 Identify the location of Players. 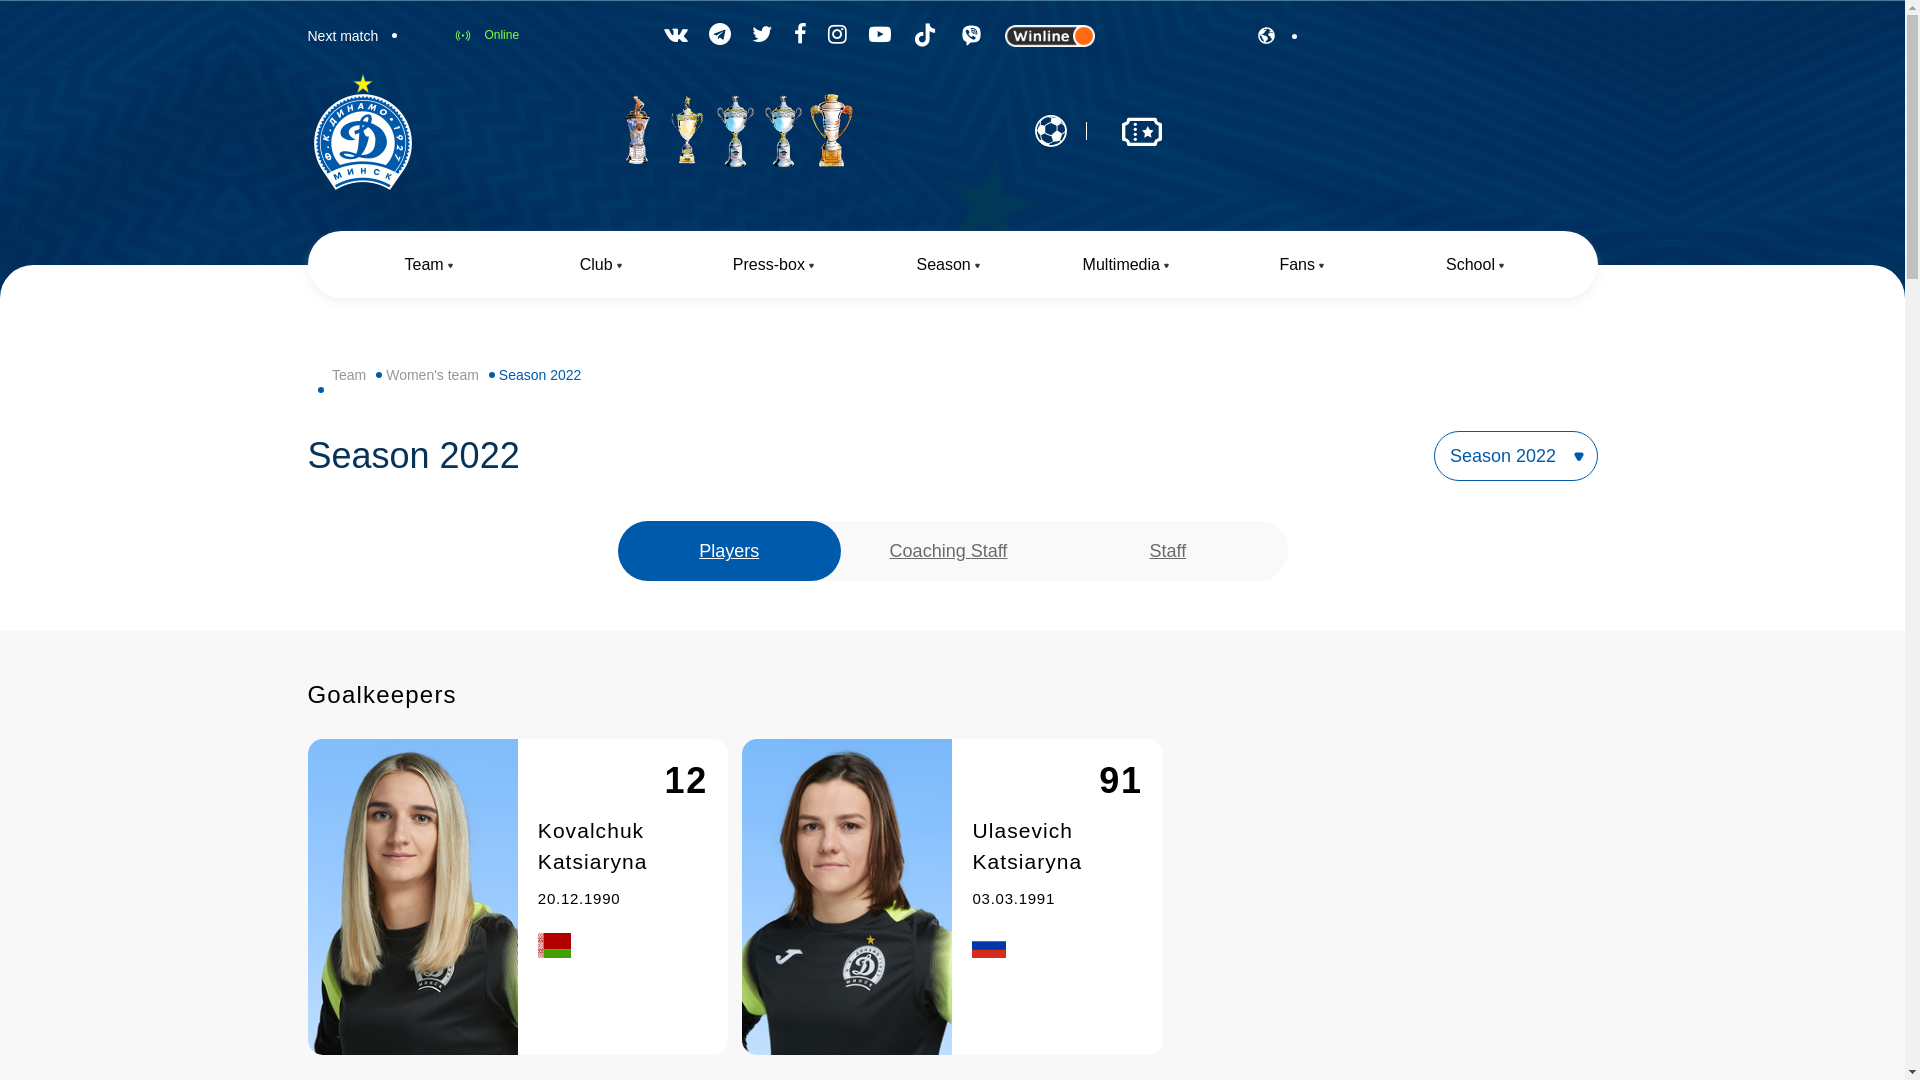
(729, 551).